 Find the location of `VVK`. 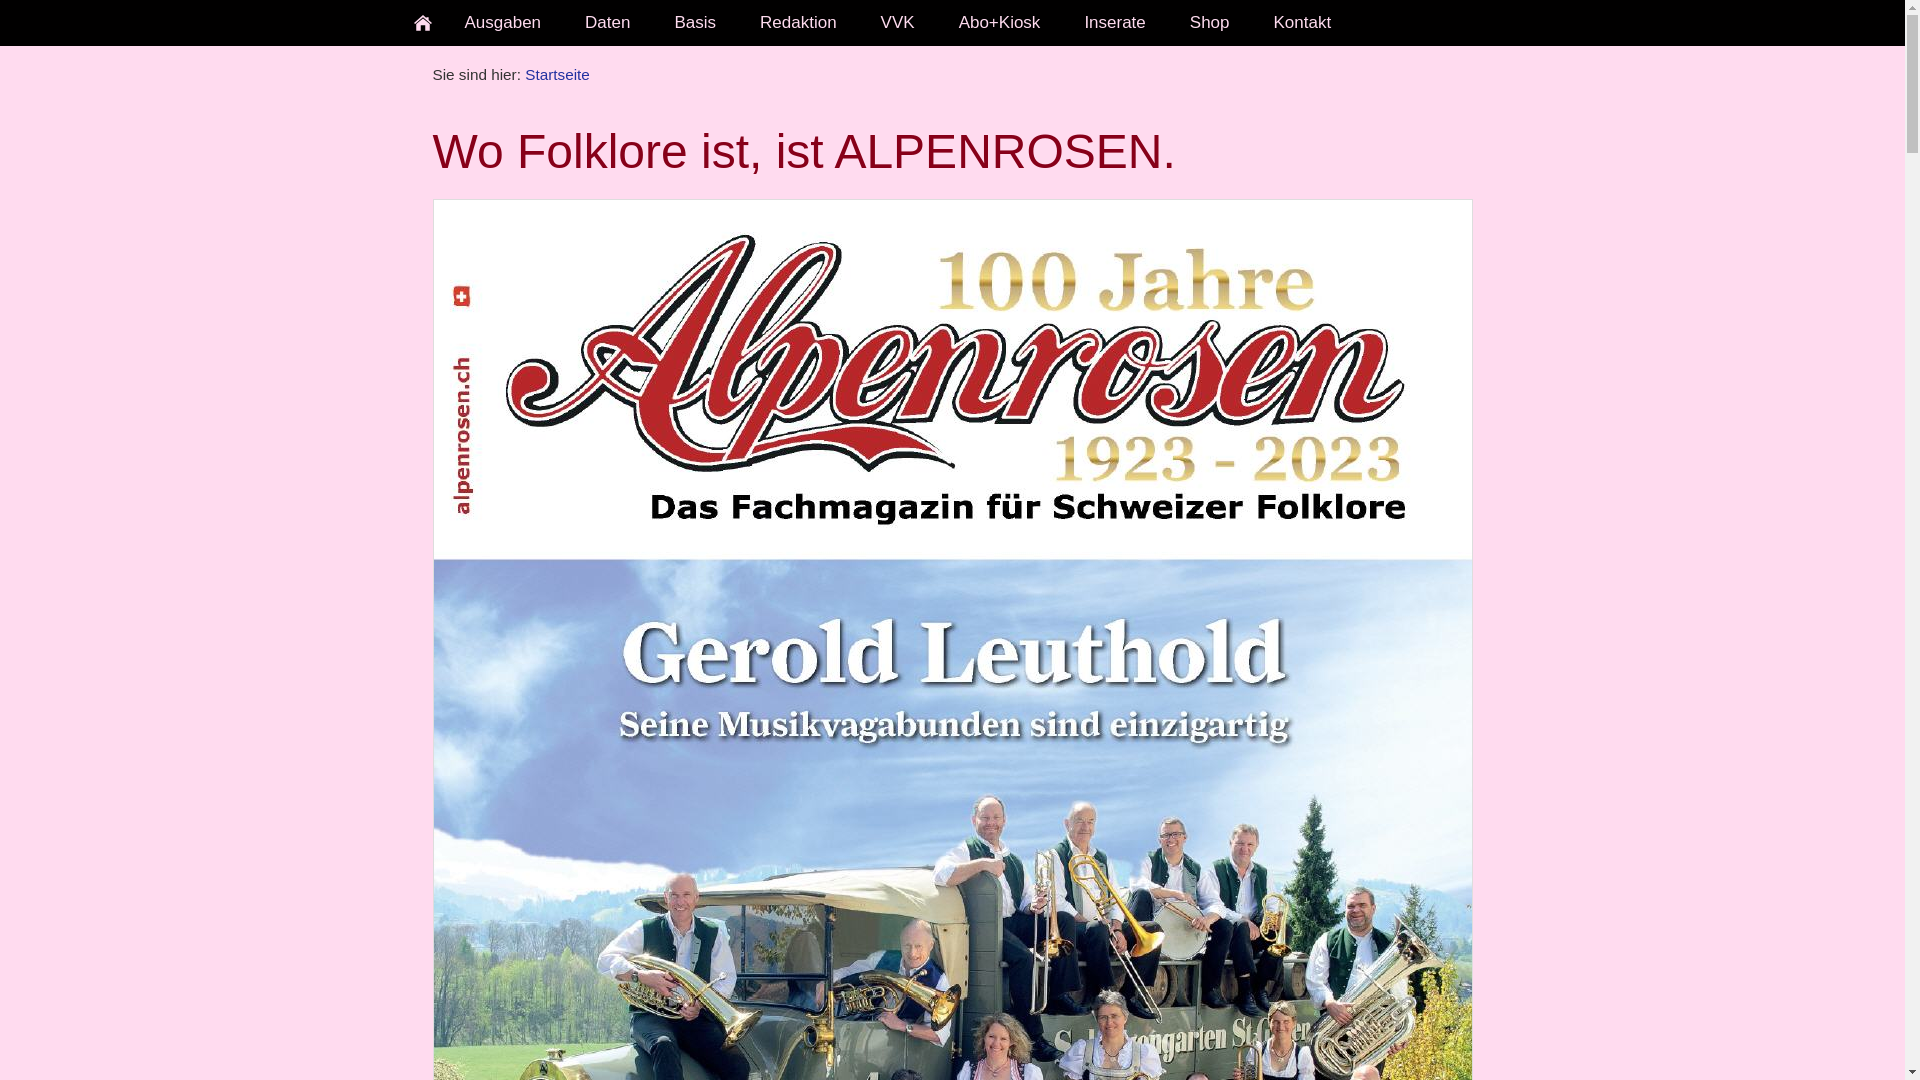

VVK is located at coordinates (898, 23).